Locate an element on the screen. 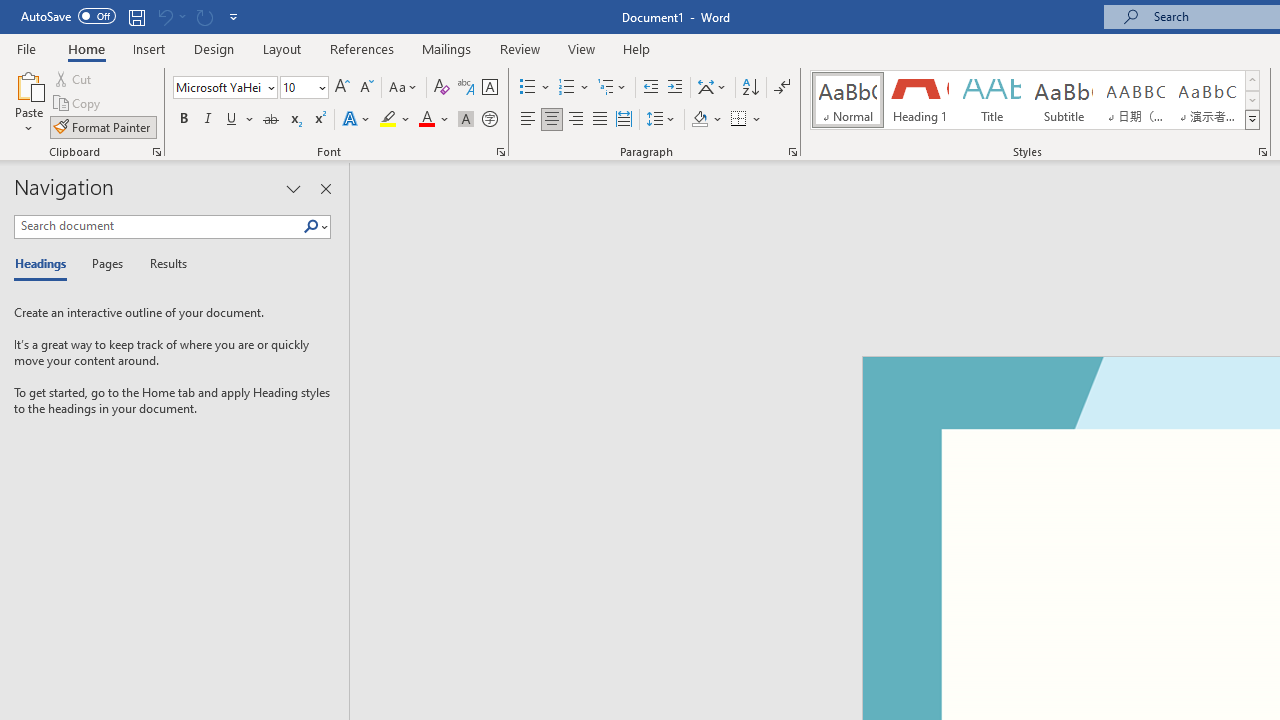 Image resolution: width=1280 pixels, height=720 pixels. Align Left is located at coordinates (528, 120).